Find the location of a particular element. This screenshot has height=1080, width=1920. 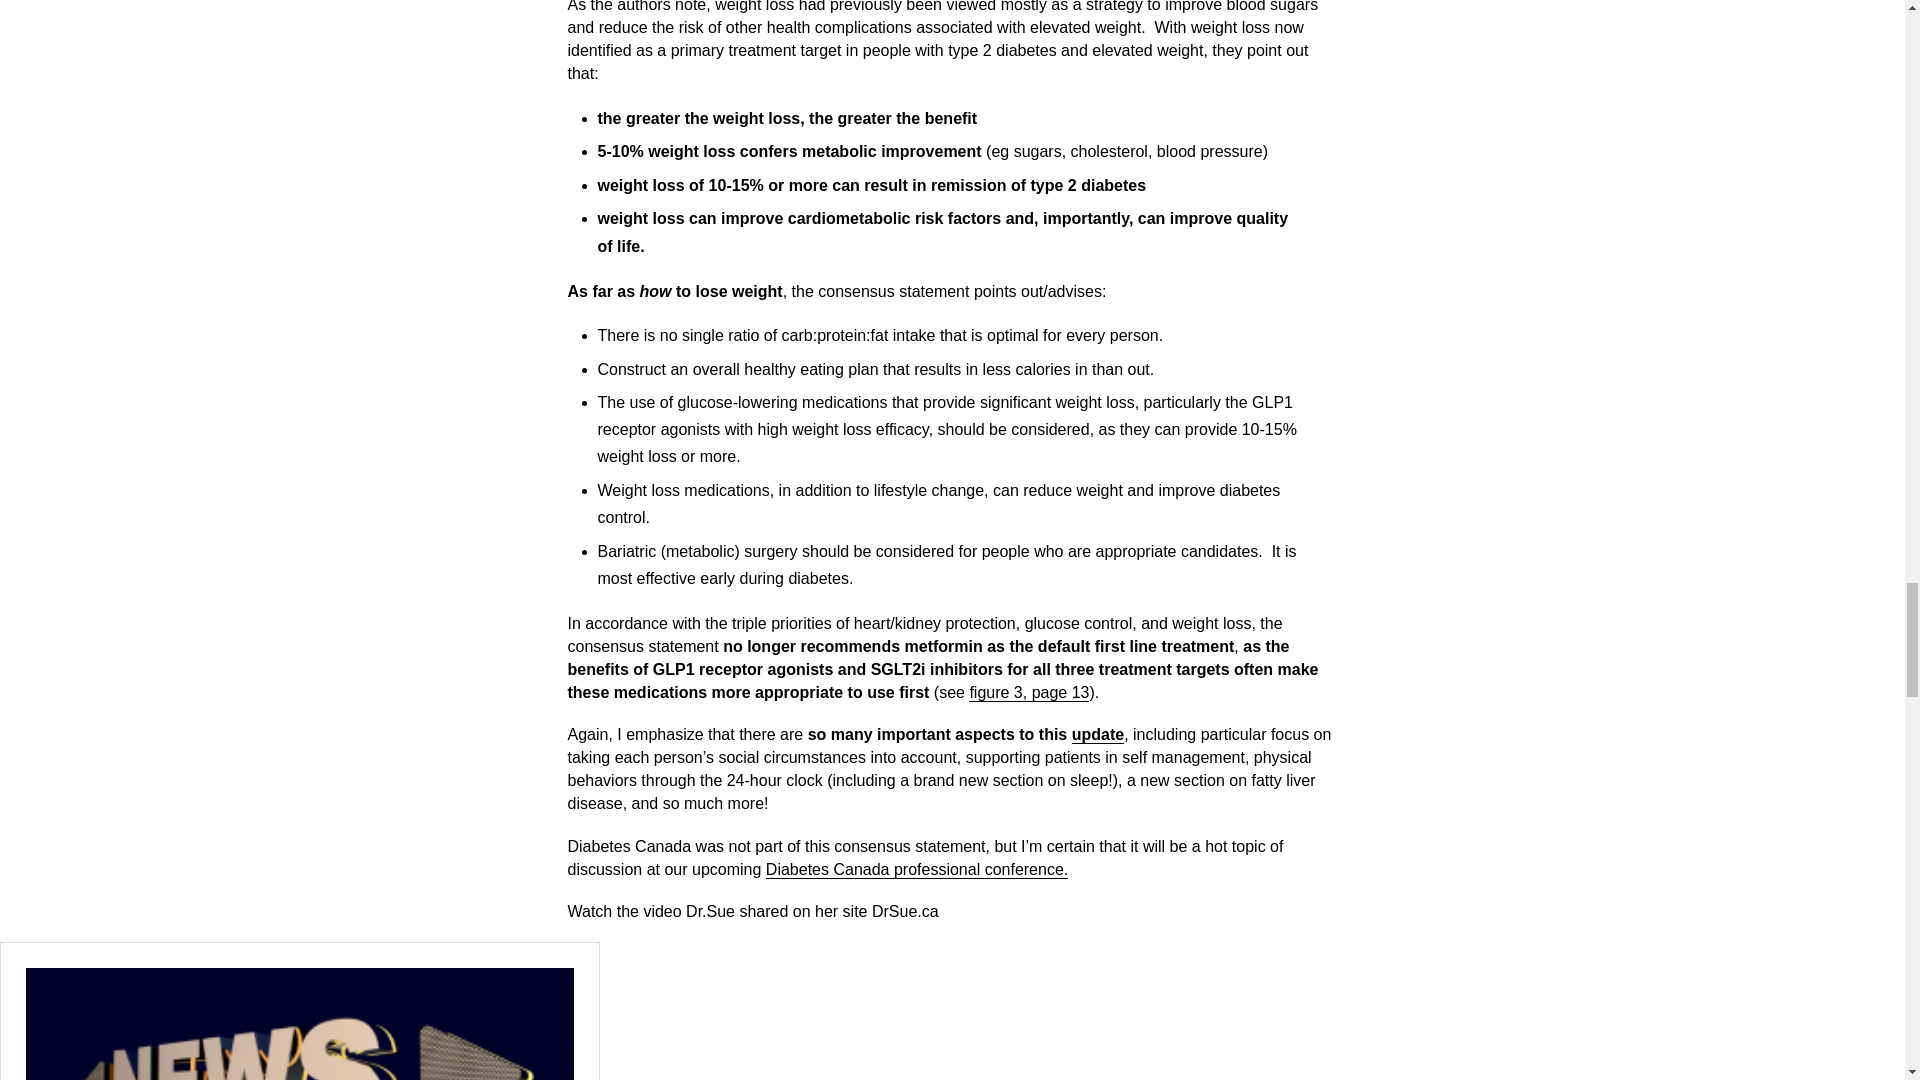

figure 3, page 13 is located at coordinates (1028, 692).